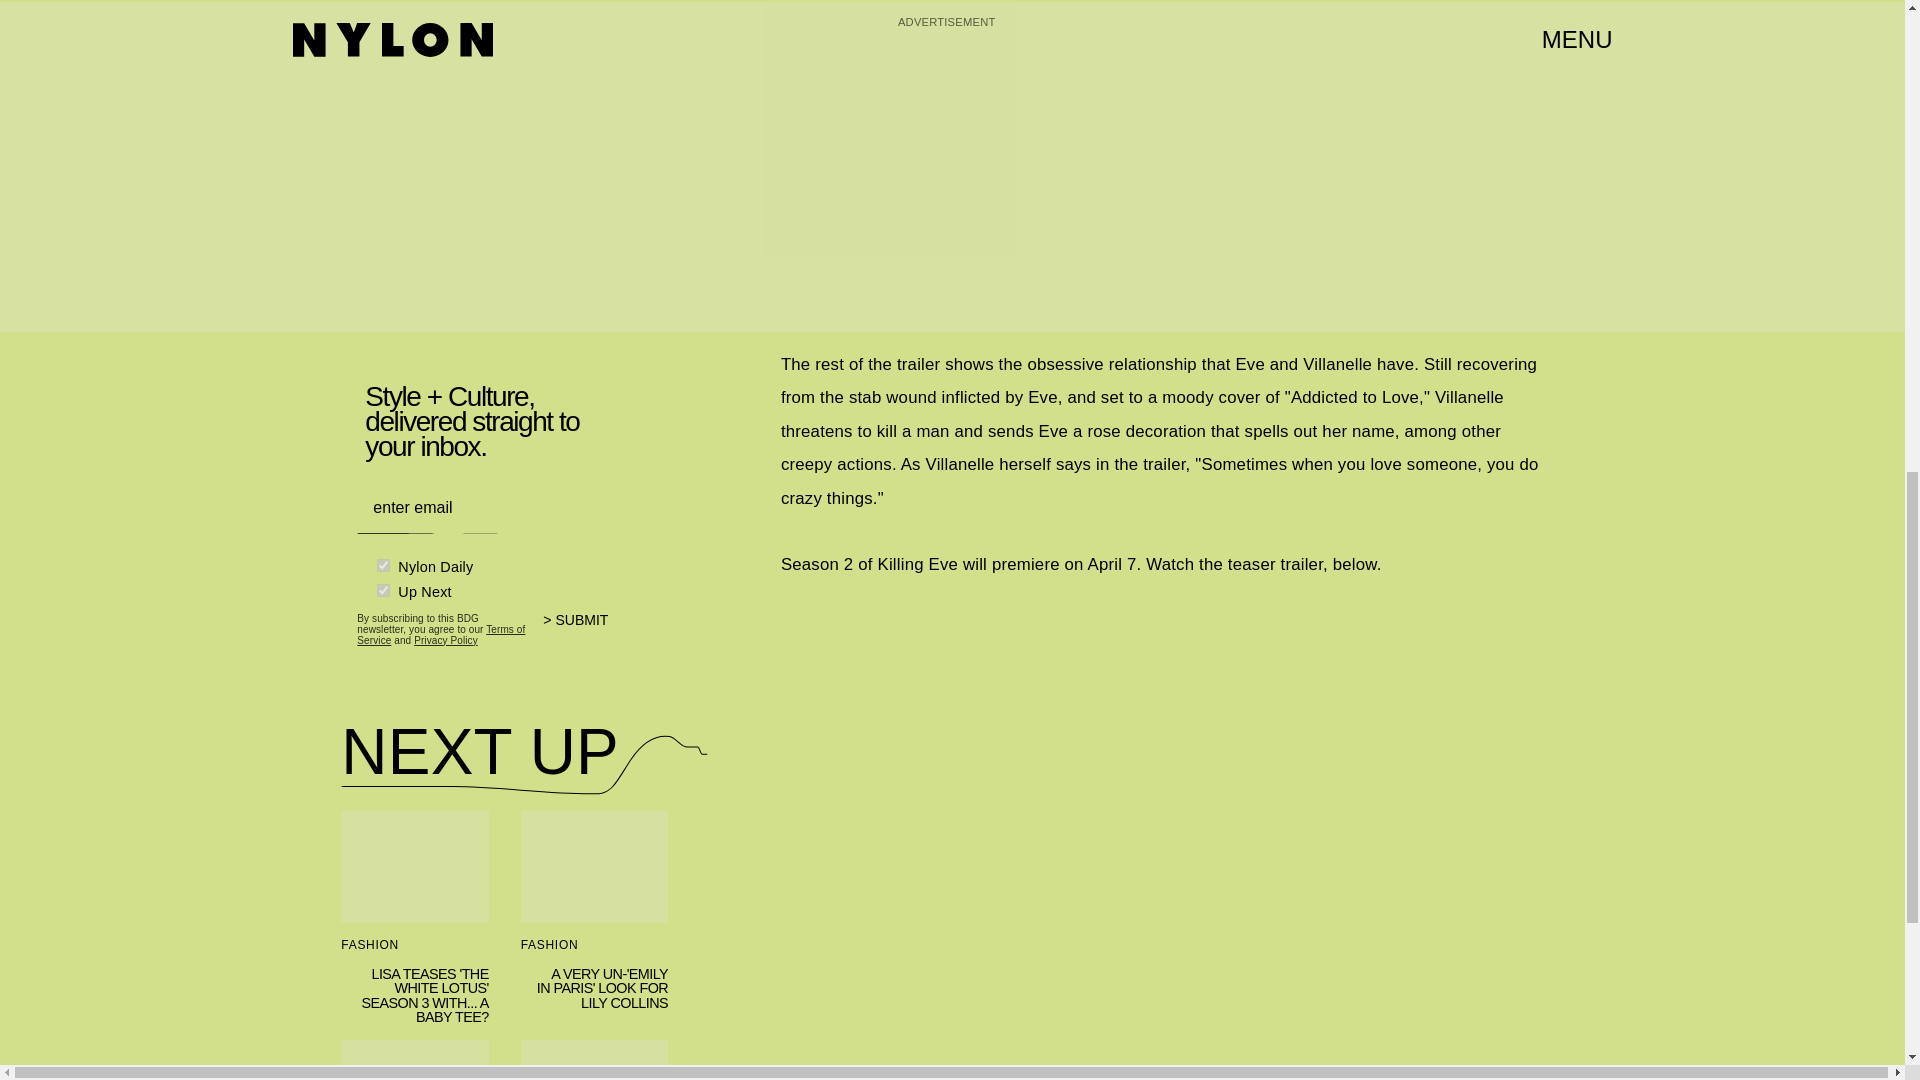 This screenshot has height=1080, width=1920. What do you see at coordinates (584, 632) in the screenshot?
I see `SUBMIT` at bounding box center [584, 632].